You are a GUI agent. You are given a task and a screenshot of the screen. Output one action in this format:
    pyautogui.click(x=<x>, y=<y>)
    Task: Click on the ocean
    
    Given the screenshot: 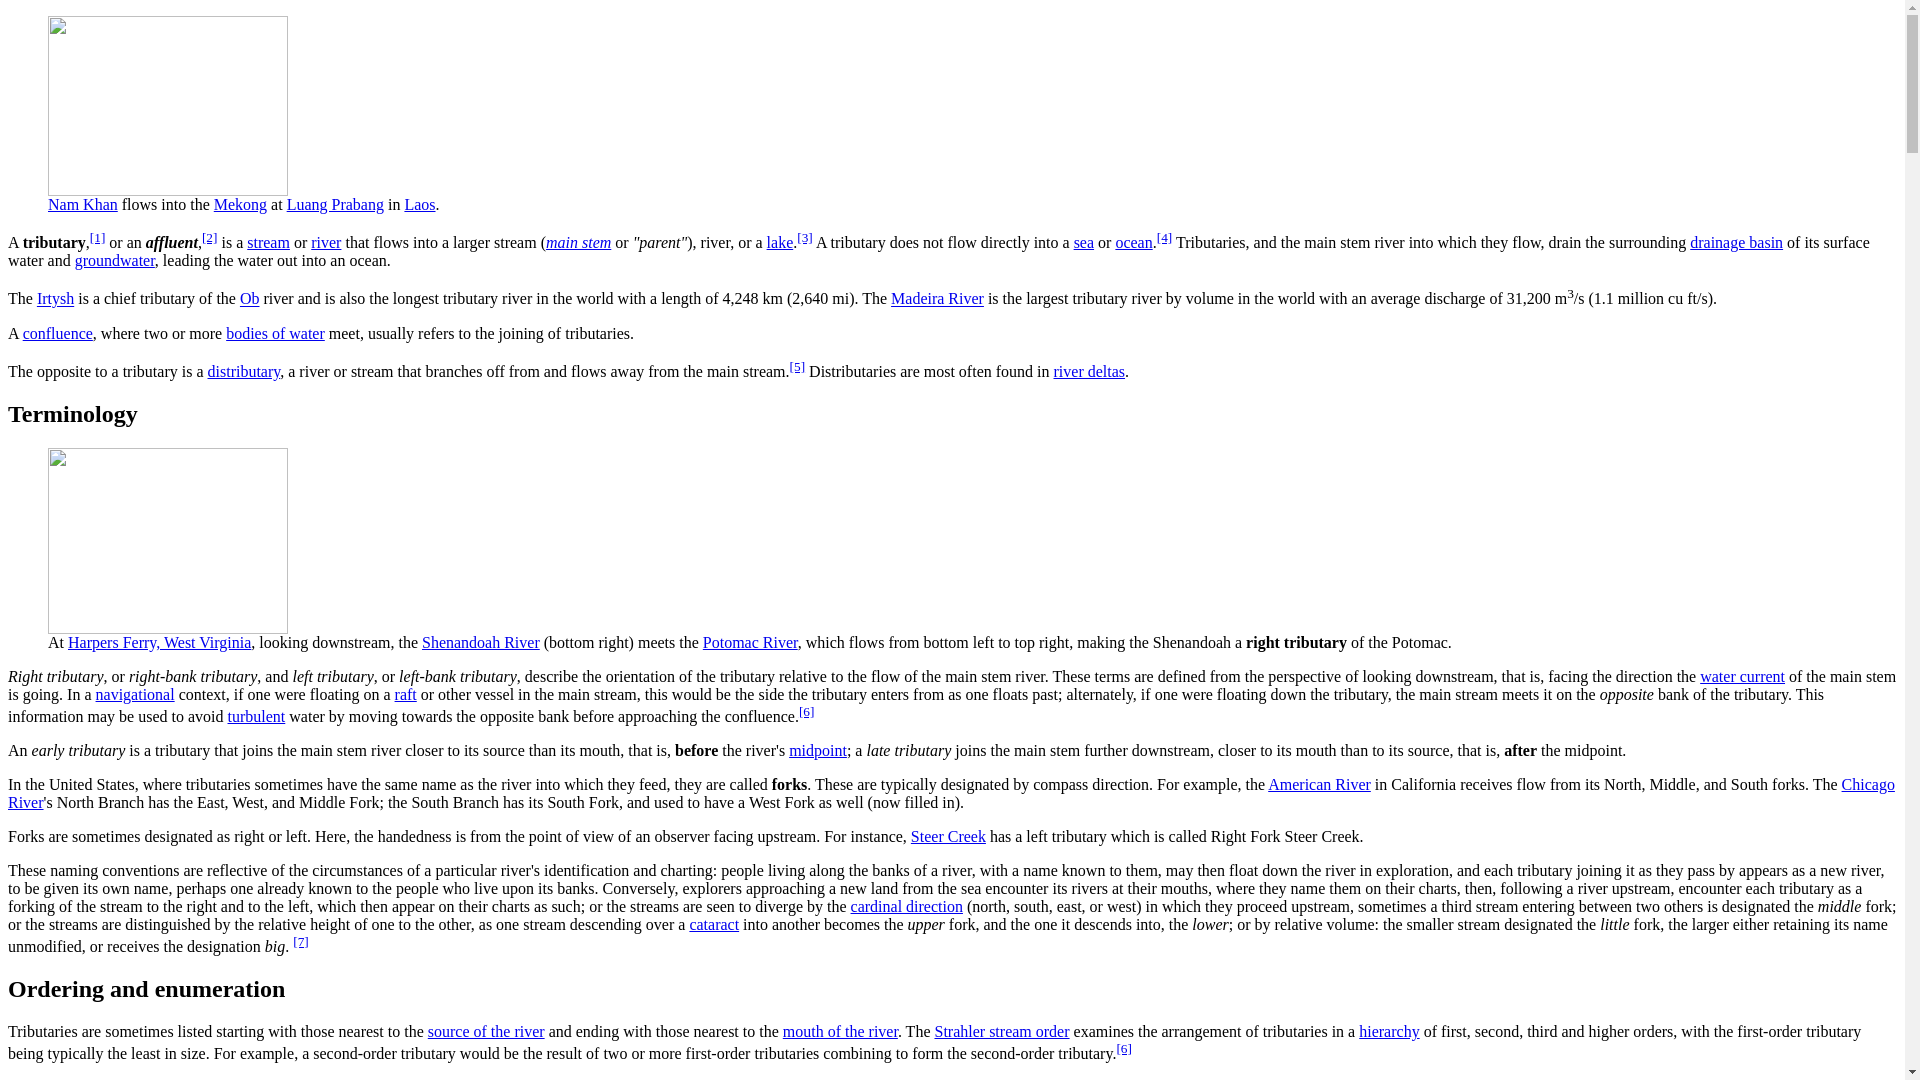 What is the action you would take?
    pyautogui.click(x=1134, y=242)
    